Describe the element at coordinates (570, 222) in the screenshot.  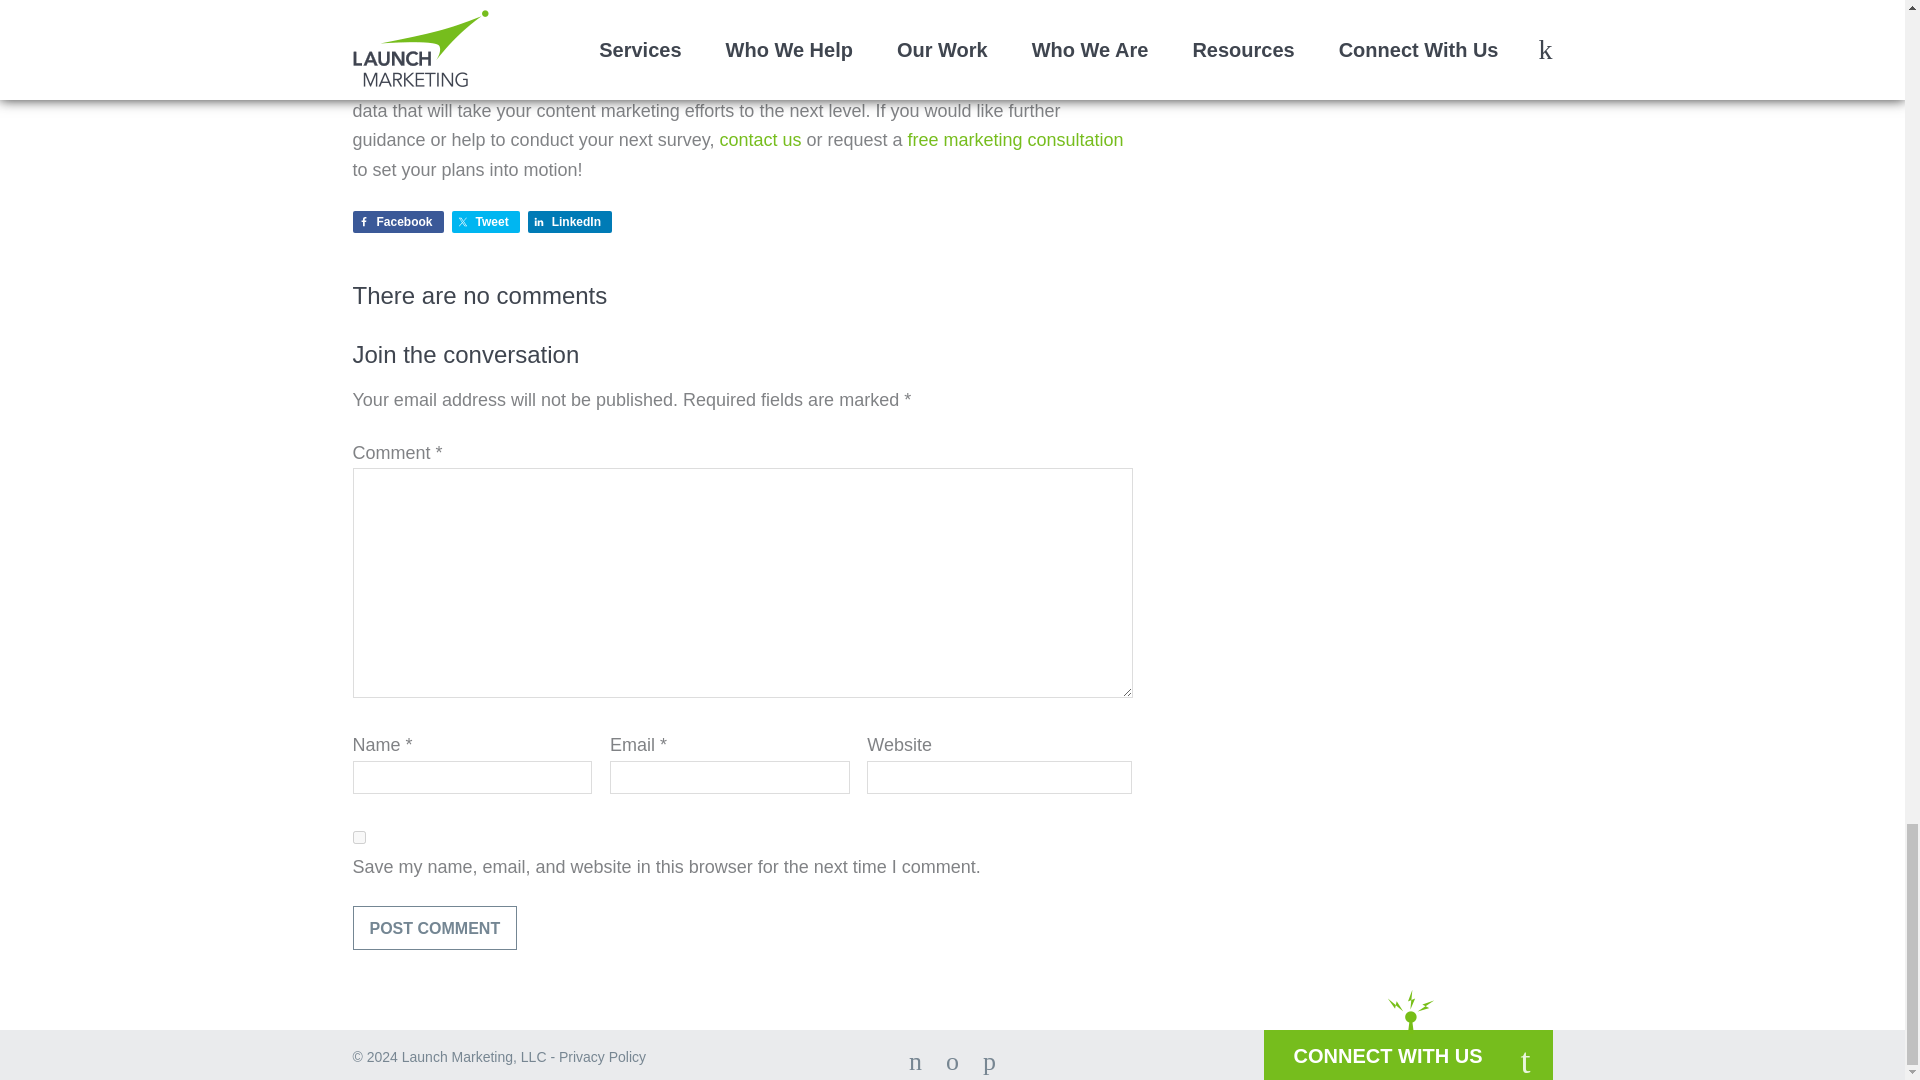
I see `Share on LinkedIn` at that location.